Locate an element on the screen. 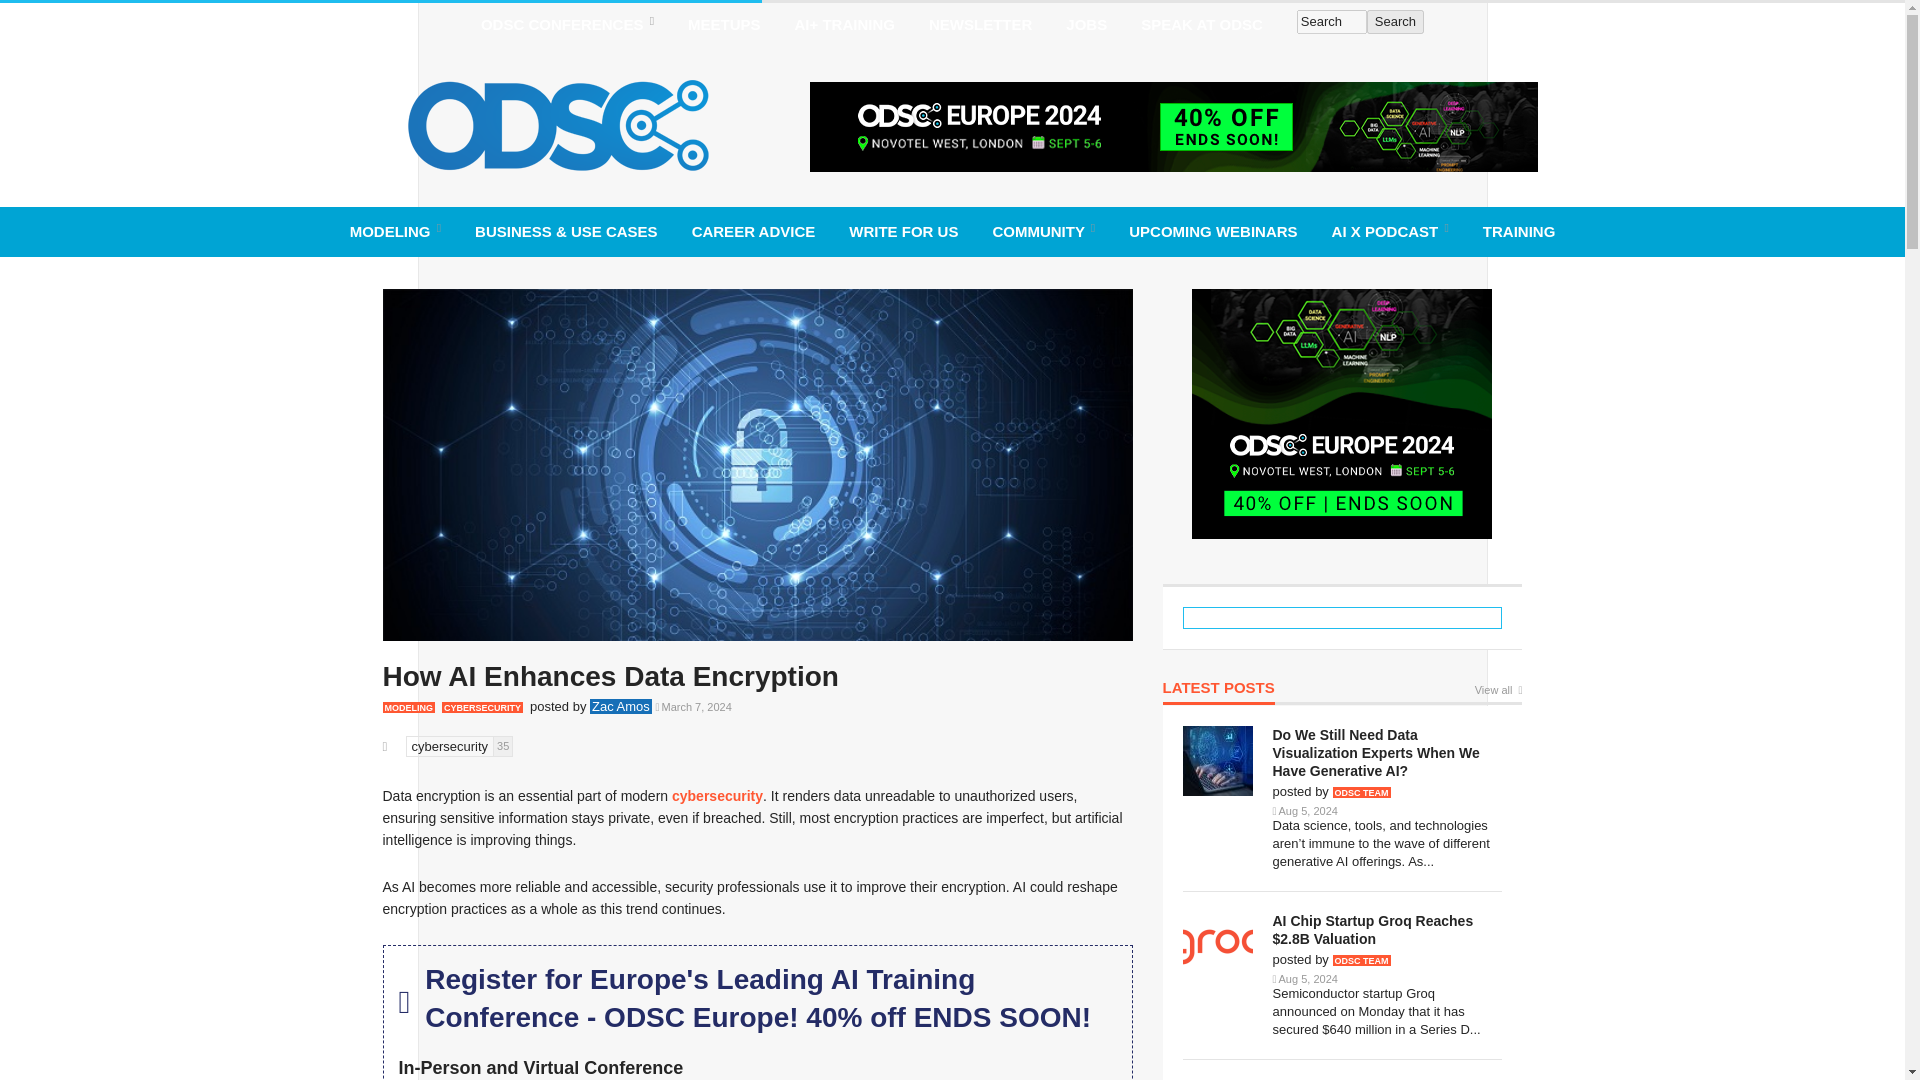  MODELING is located at coordinates (395, 231).